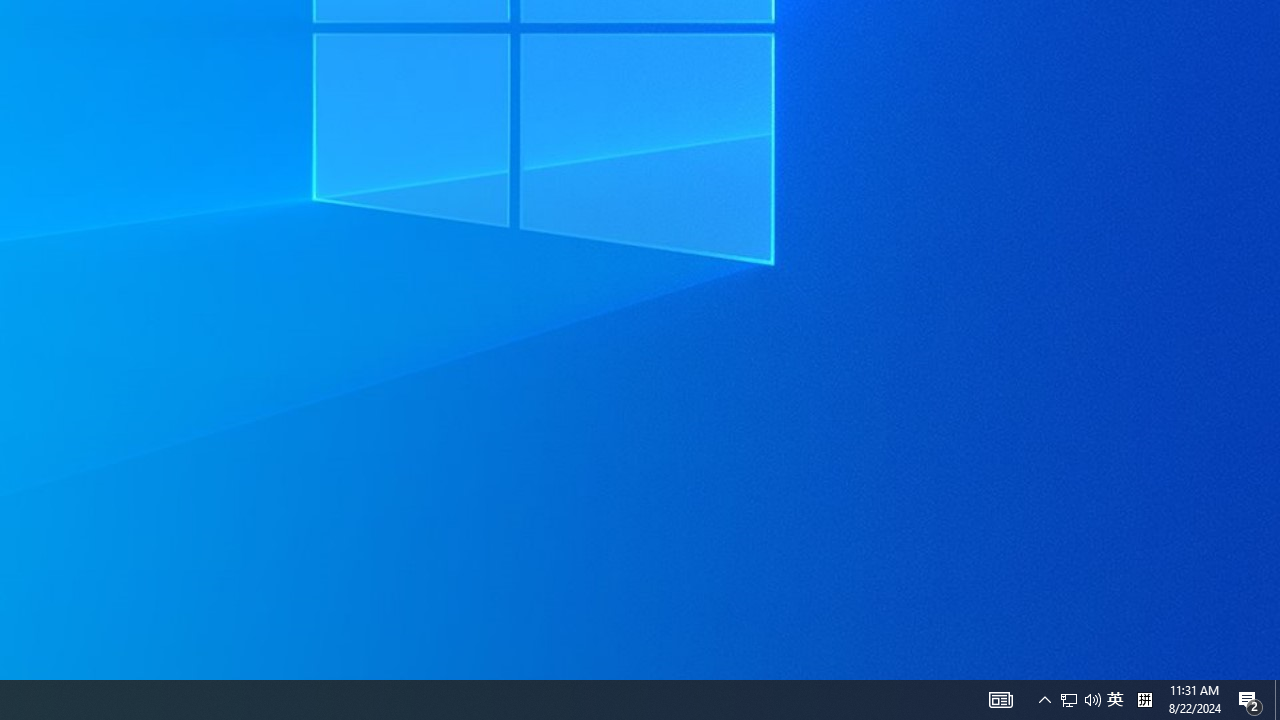  Describe the element at coordinates (1080, 700) in the screenshot. I see `User Promoted Notification Area` at that location.